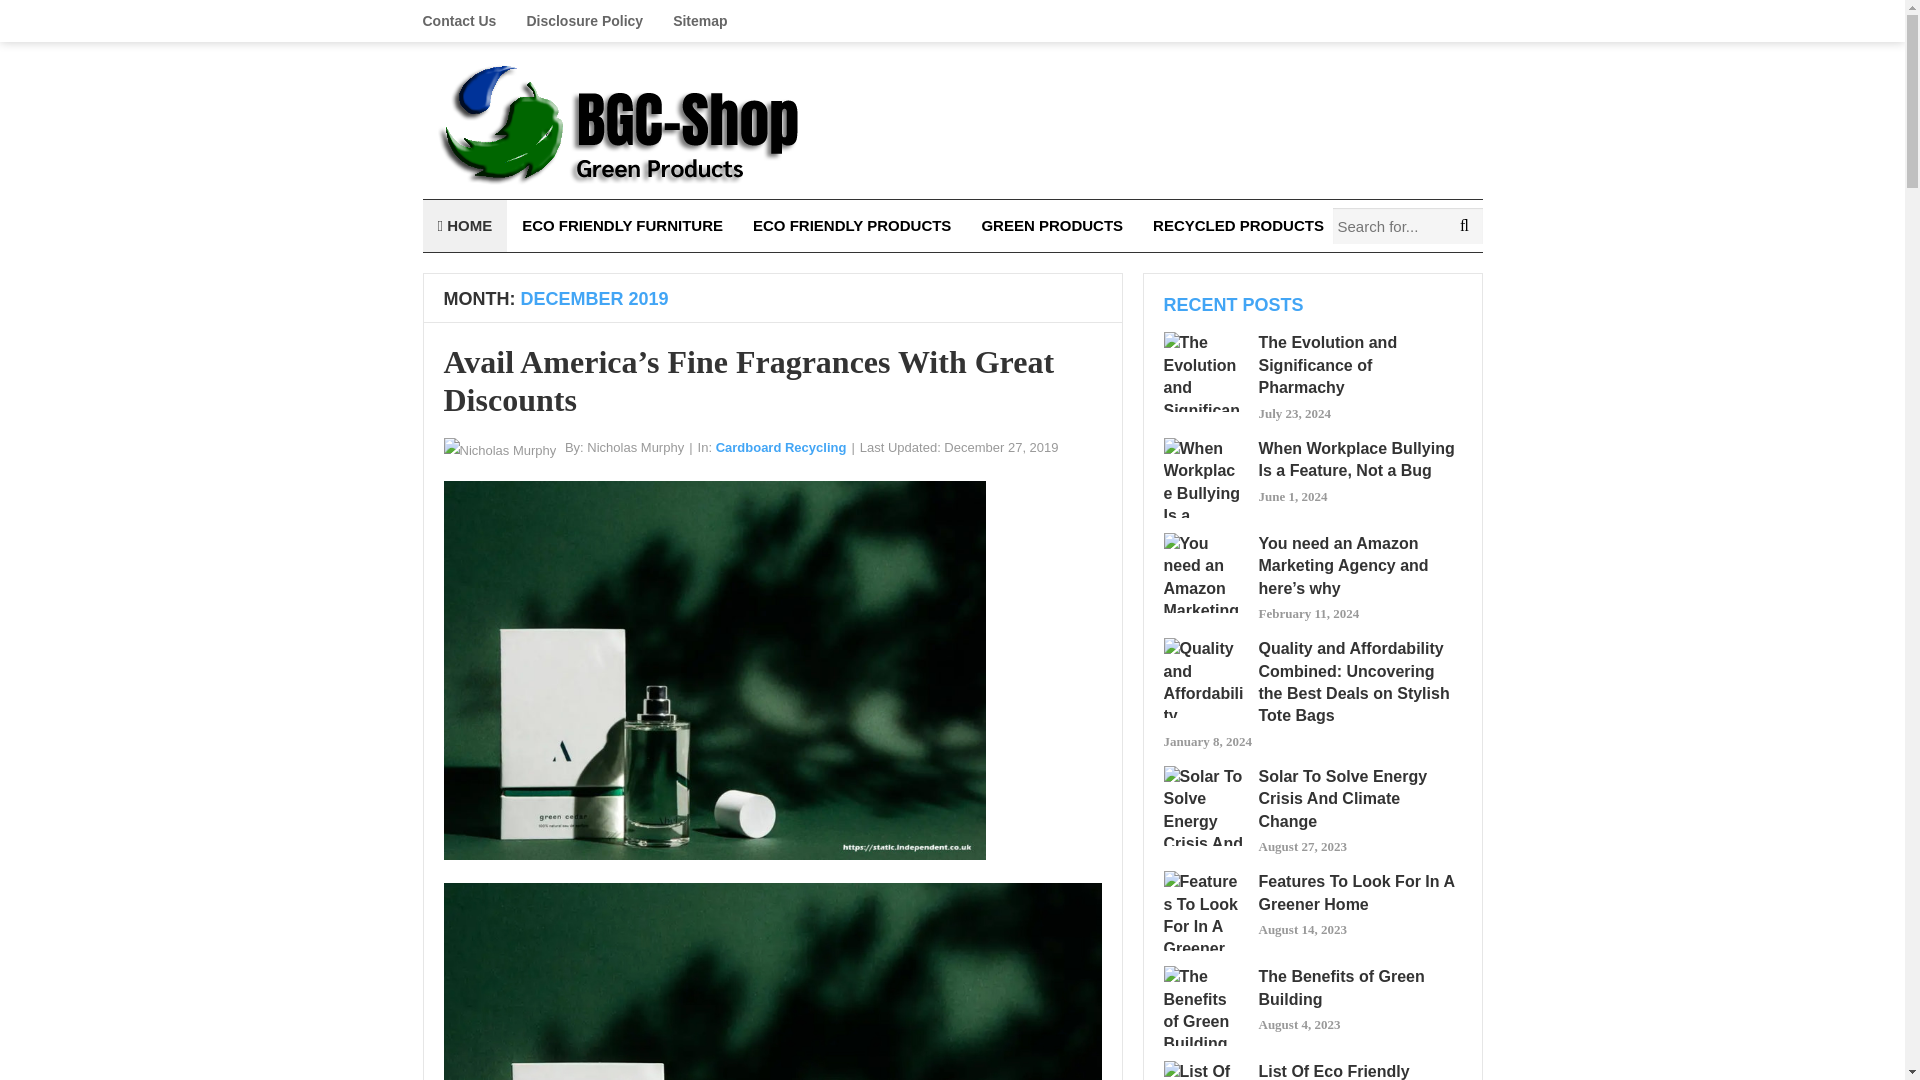 The height and width of the screenshot is (1080, 1920). Describe the element at coordinates (635, 446) in the screenshot. I see `Nicholas Murphy` at that location.